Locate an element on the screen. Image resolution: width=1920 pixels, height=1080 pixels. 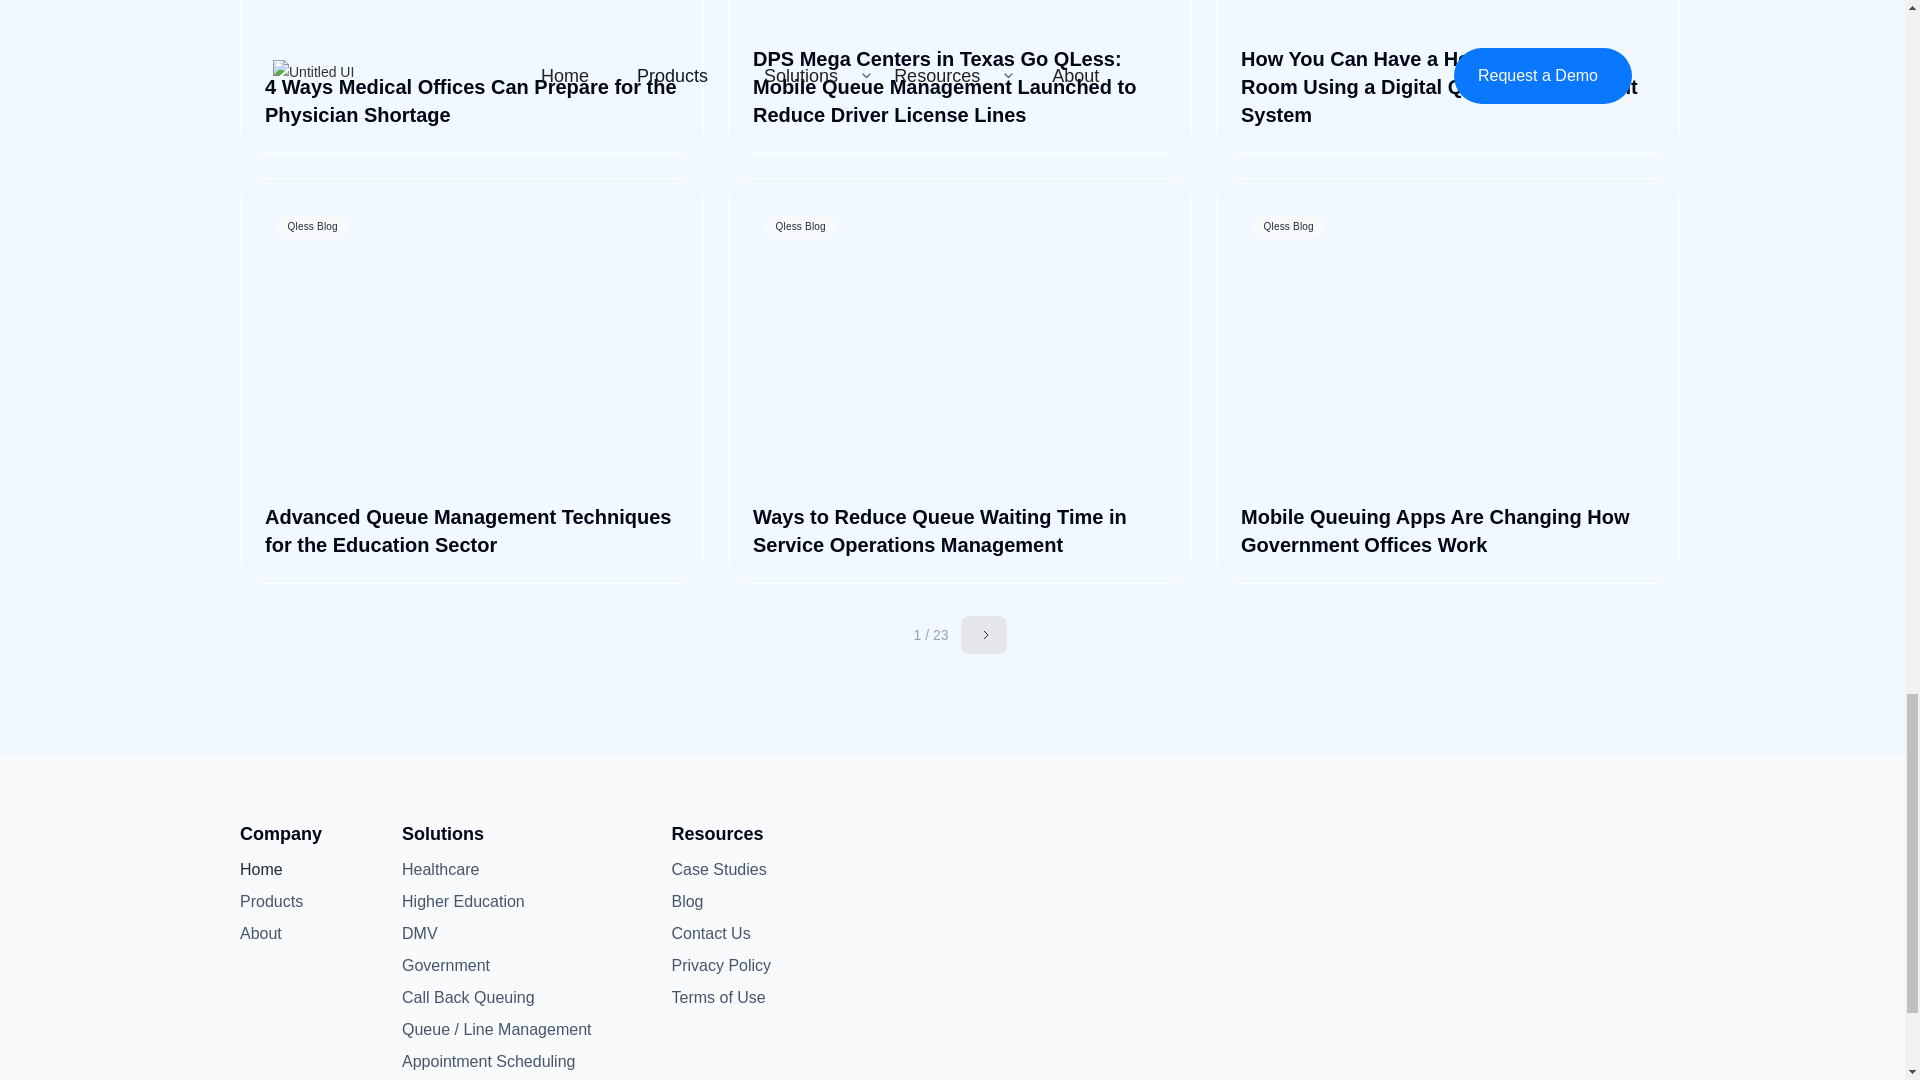
Qless Blog is located at coordinates (1448, 17).